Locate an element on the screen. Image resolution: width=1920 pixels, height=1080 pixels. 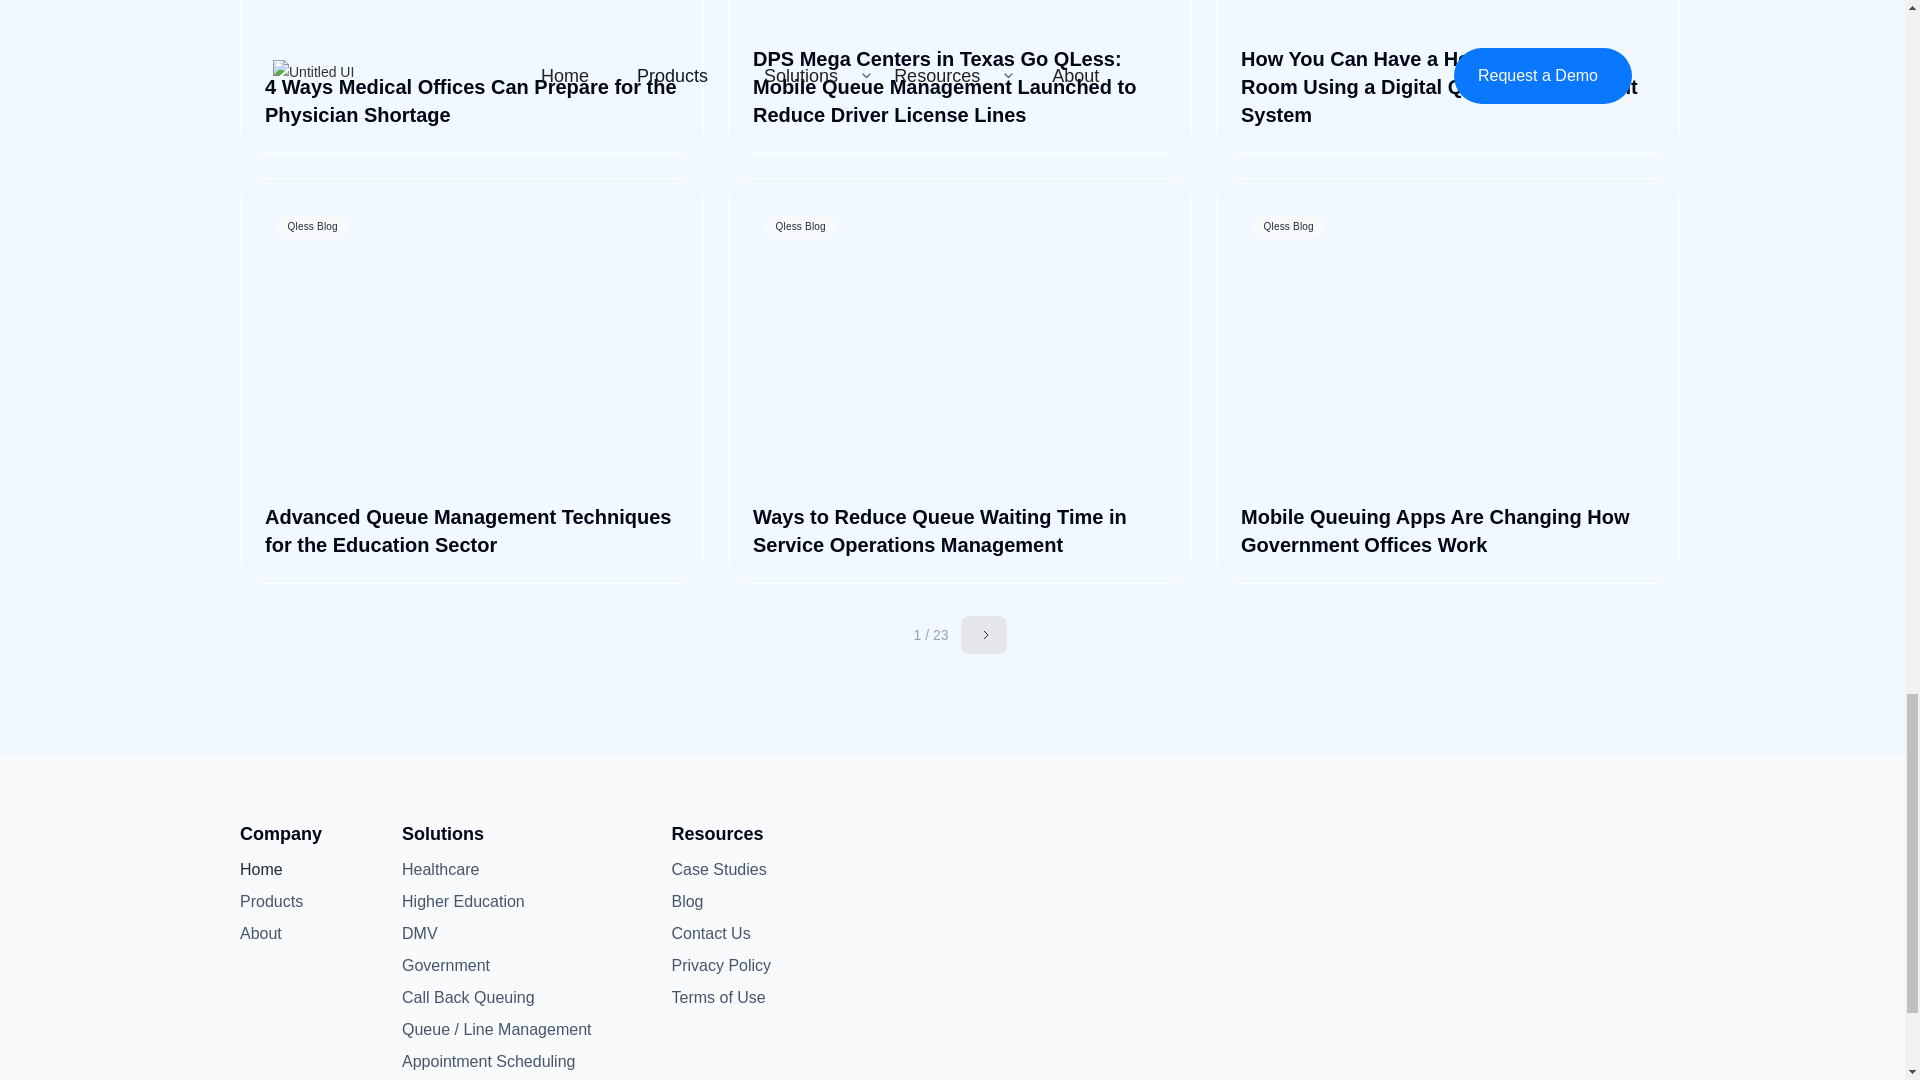
Qless Blog is located at coordinates (1448, 17).